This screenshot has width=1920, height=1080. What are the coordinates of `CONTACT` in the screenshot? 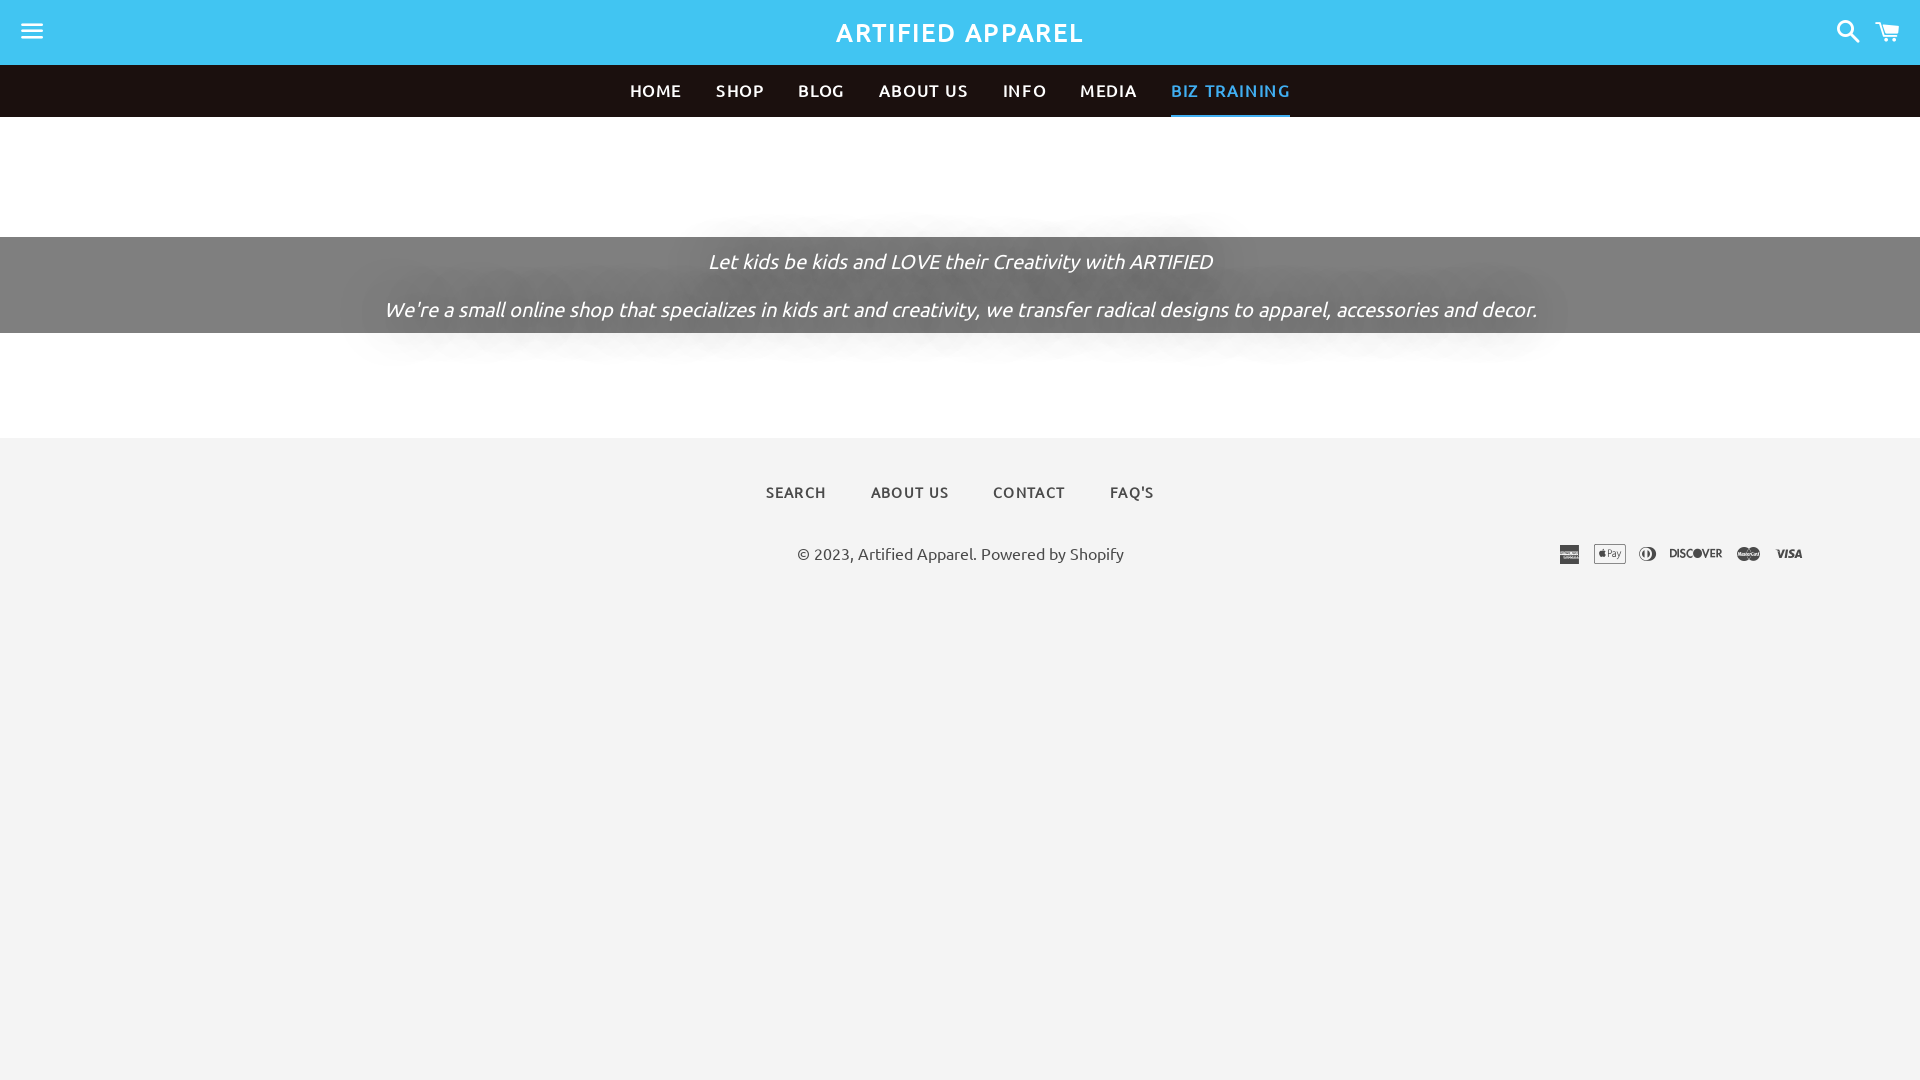 It's located at (1029, 493).